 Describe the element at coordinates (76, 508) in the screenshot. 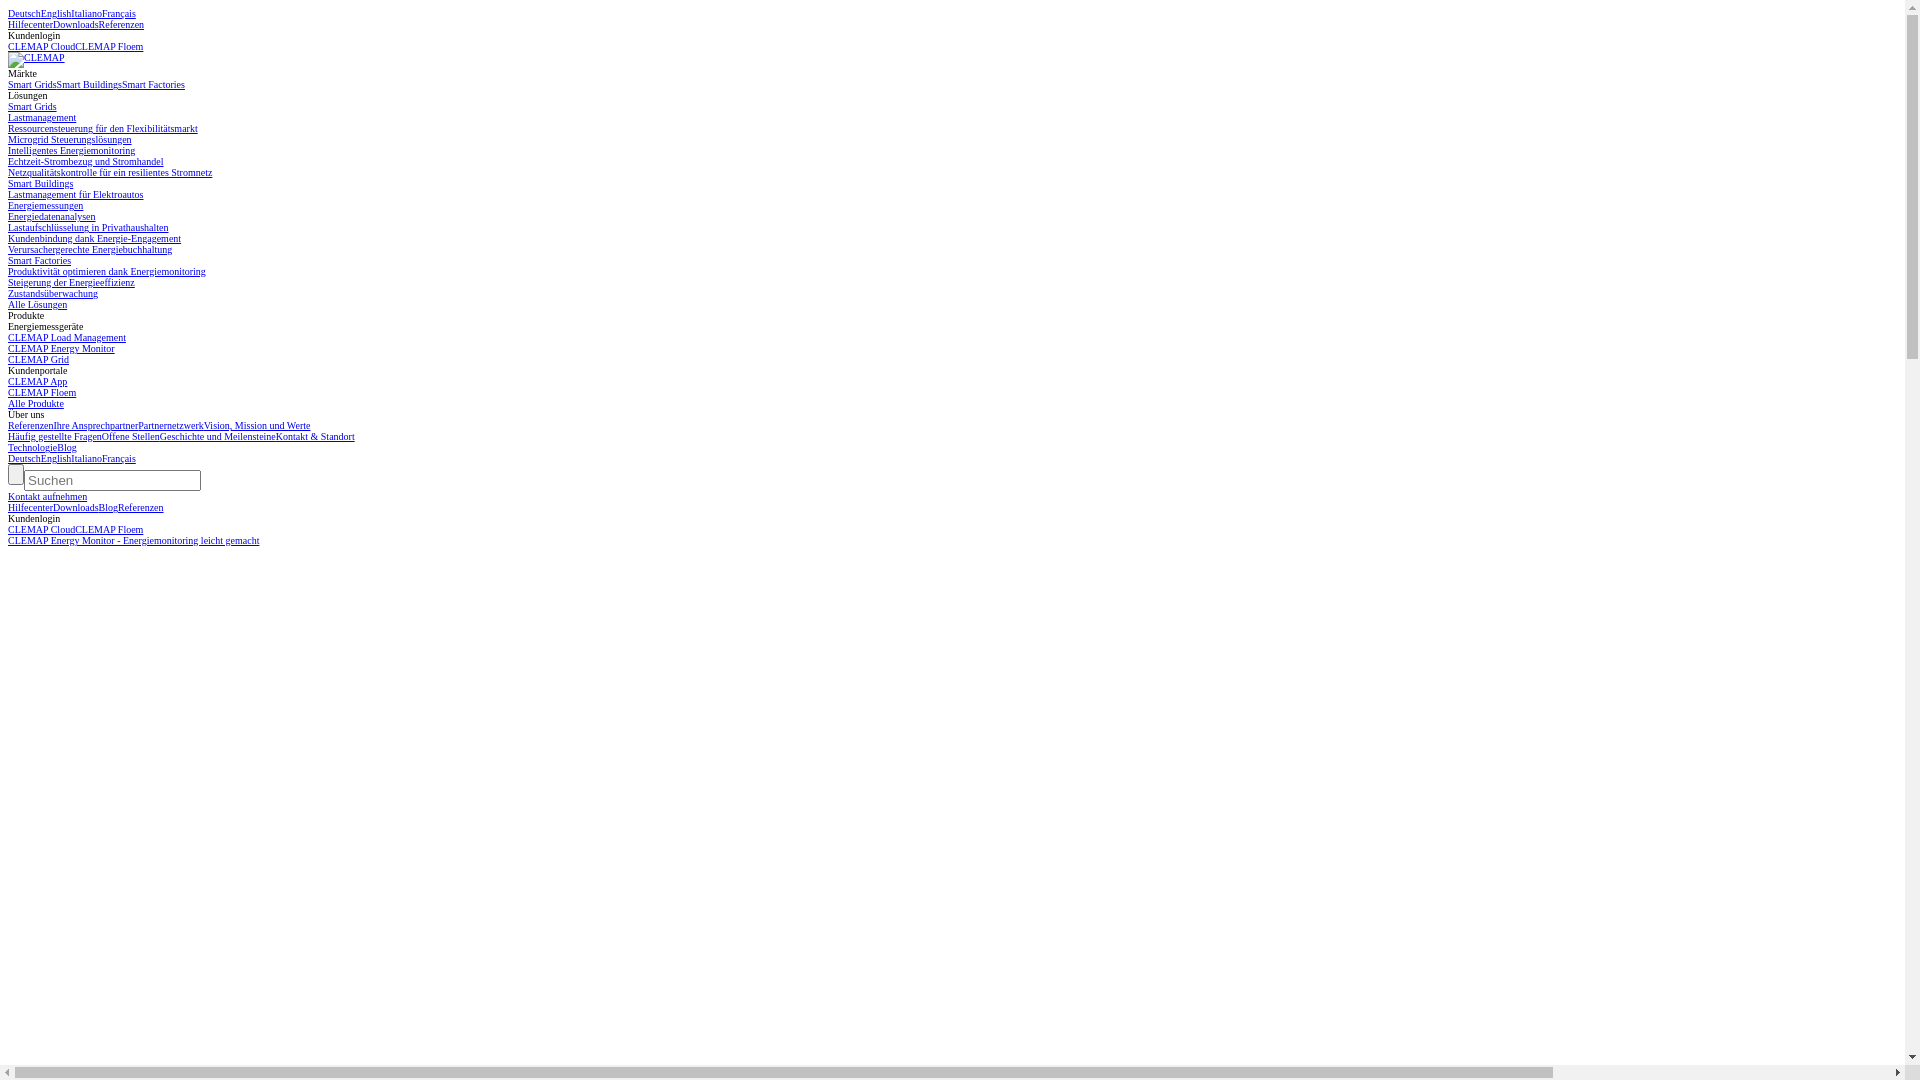

I see `Downloads` at that location.